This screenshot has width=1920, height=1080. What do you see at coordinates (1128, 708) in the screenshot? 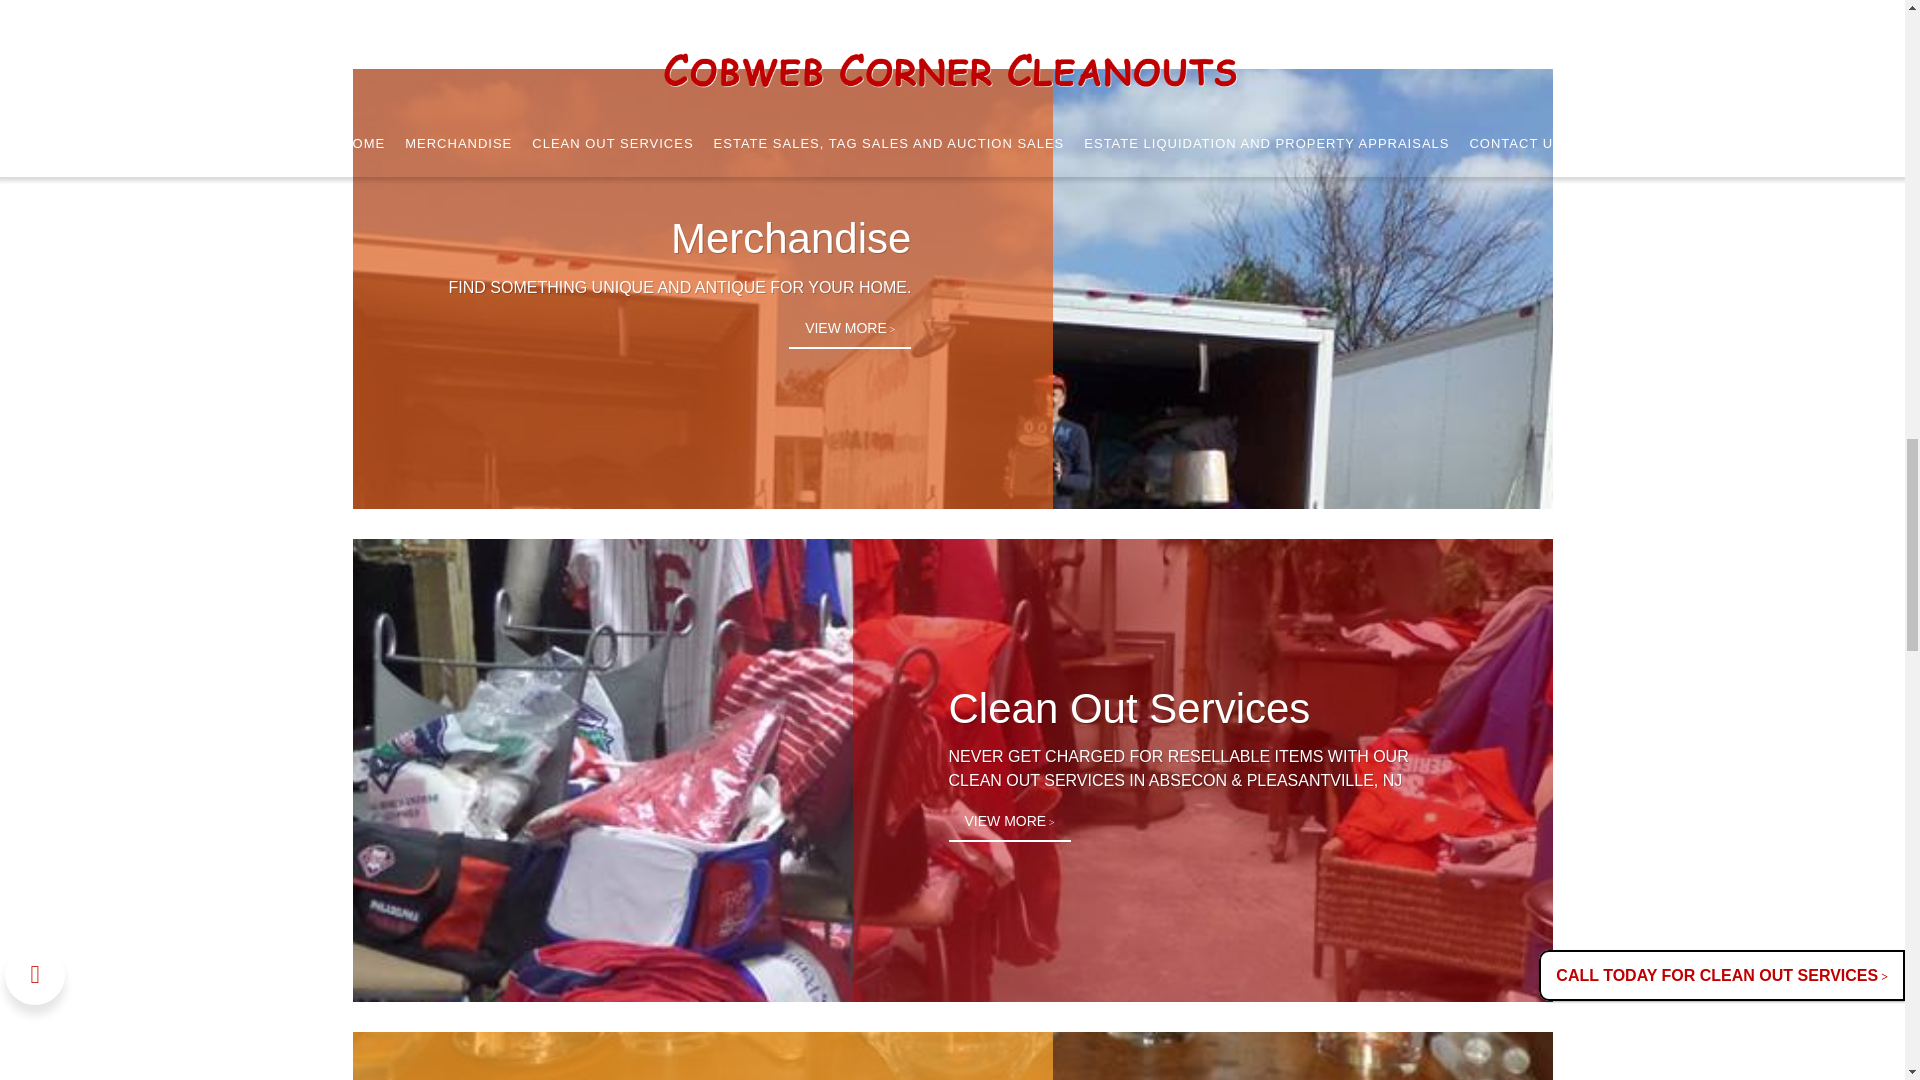
I see `Clean Out Services` at bounding box center [1128, 708].